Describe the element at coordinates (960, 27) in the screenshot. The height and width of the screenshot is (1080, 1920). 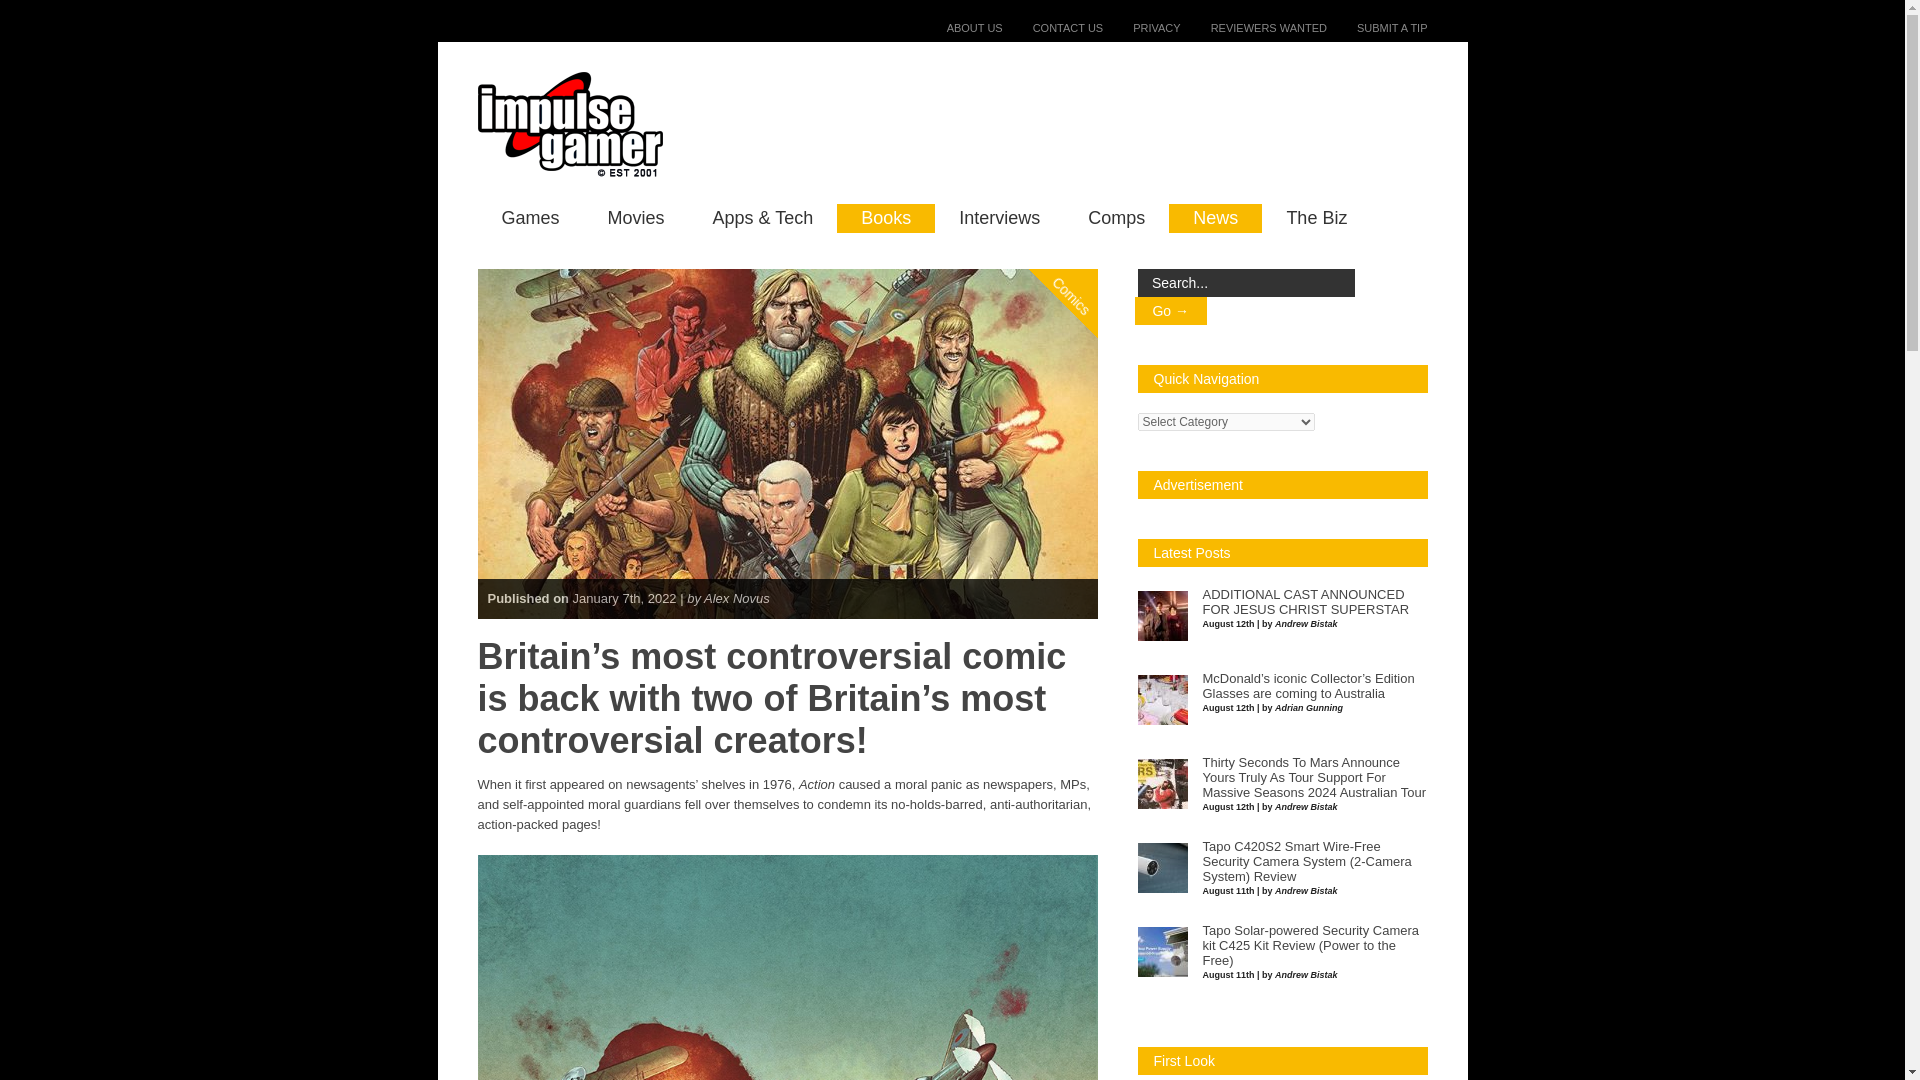
I see `ABOUT US` at that location.